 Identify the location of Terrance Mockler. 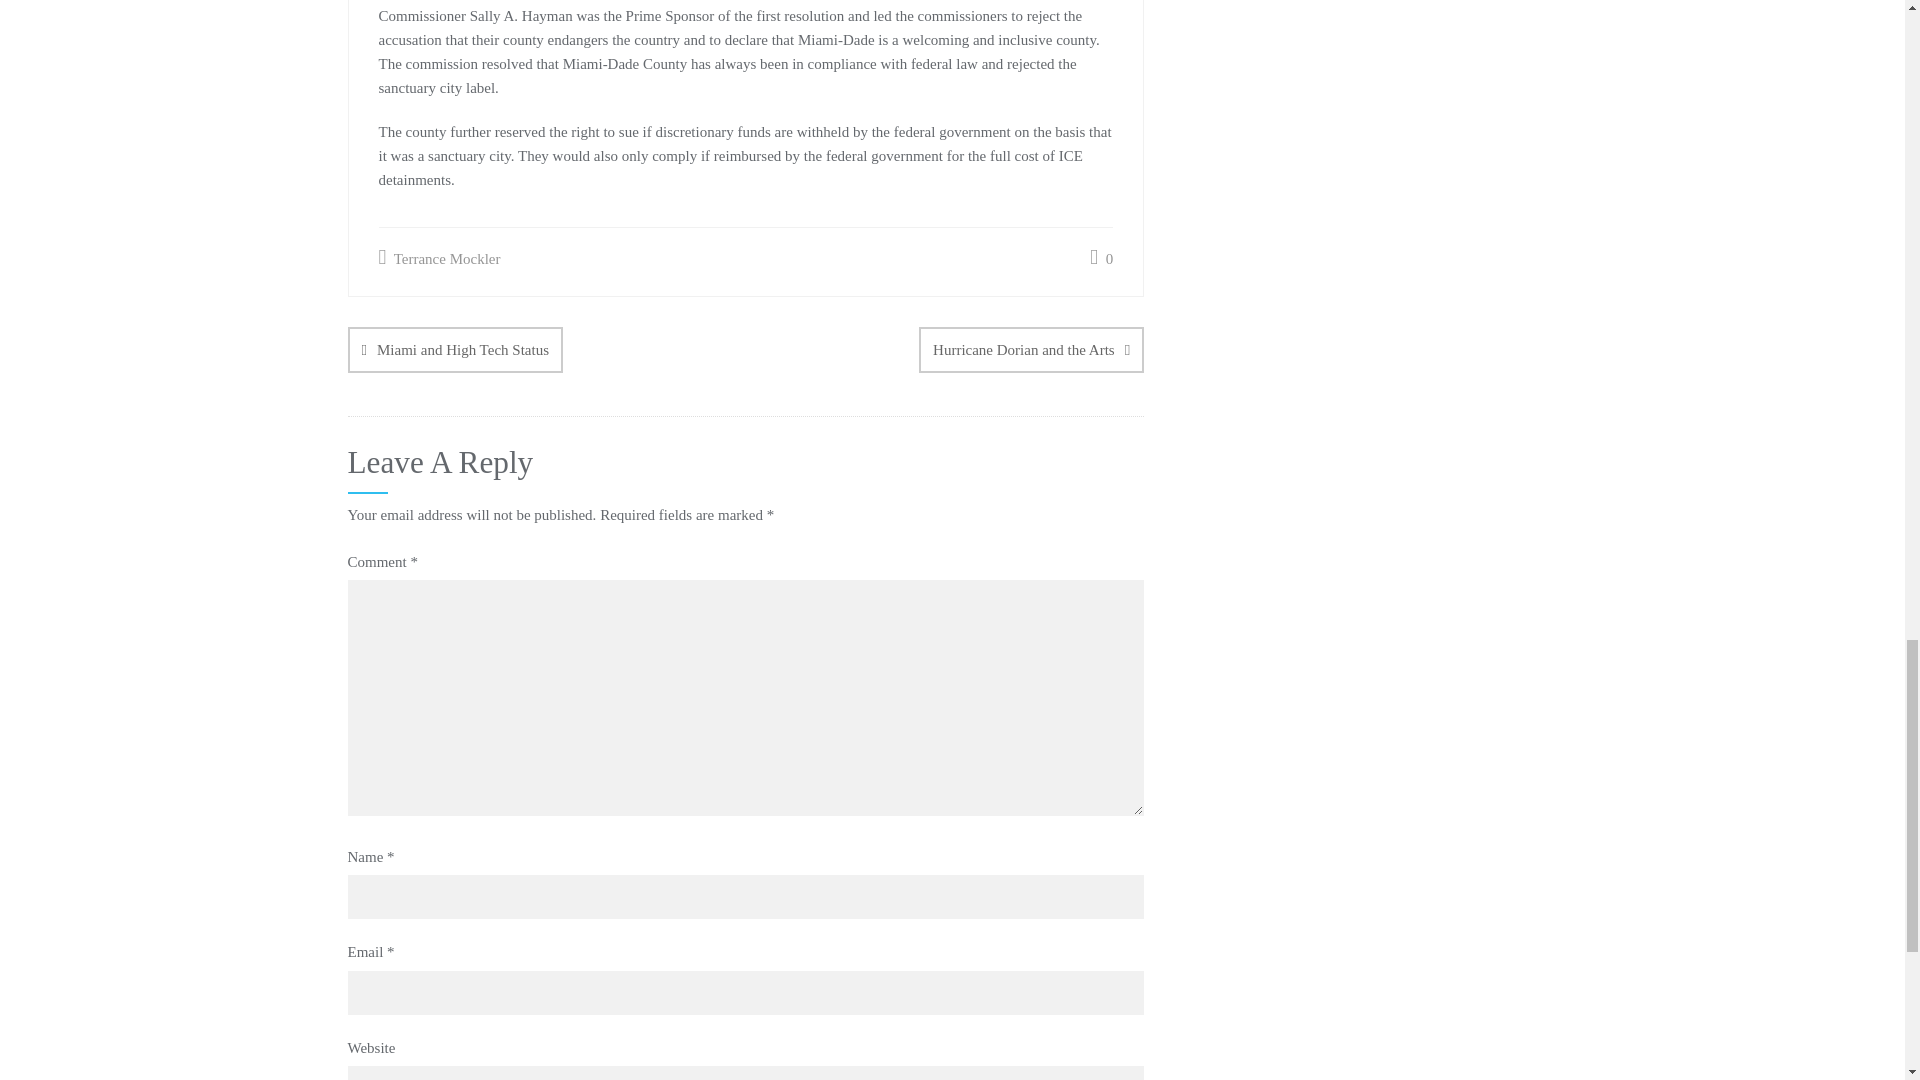
(438, 259).